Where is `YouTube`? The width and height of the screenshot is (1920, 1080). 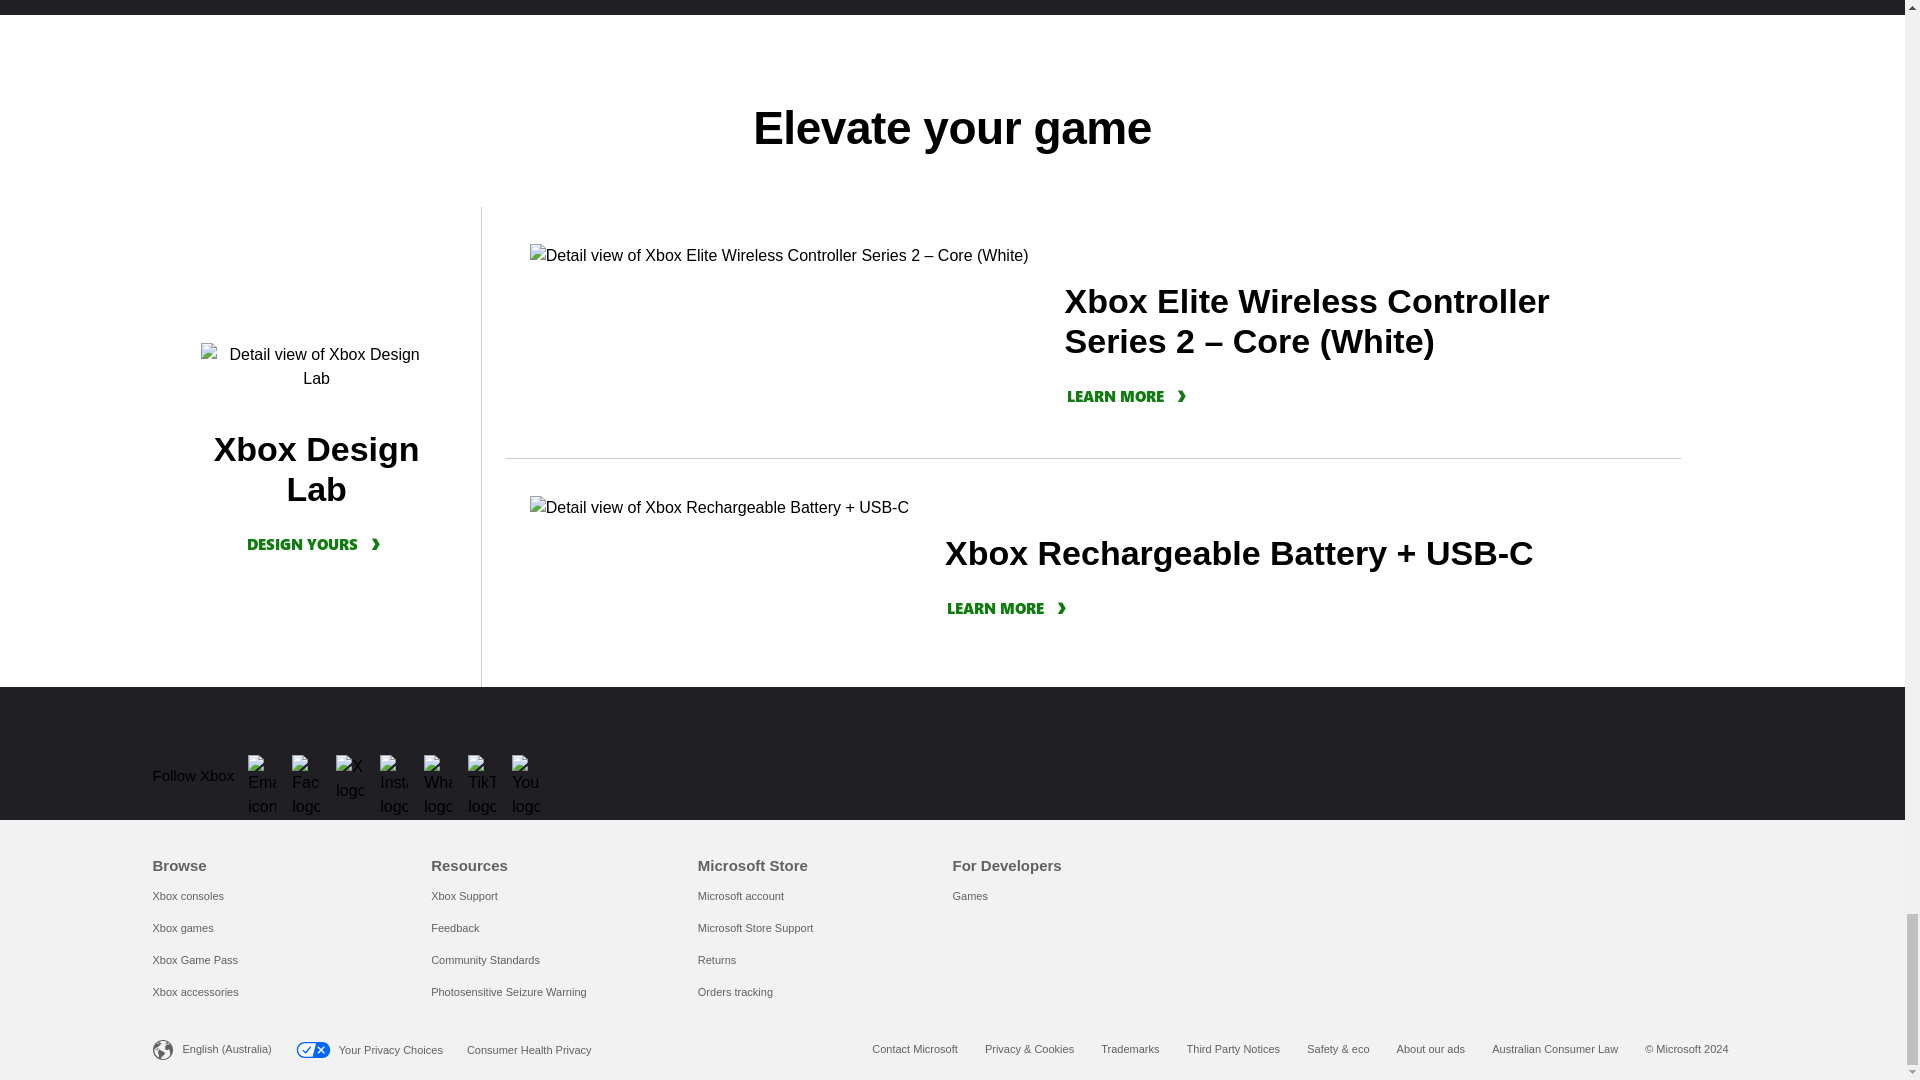
YouTube is located at coordinates (532, 775).